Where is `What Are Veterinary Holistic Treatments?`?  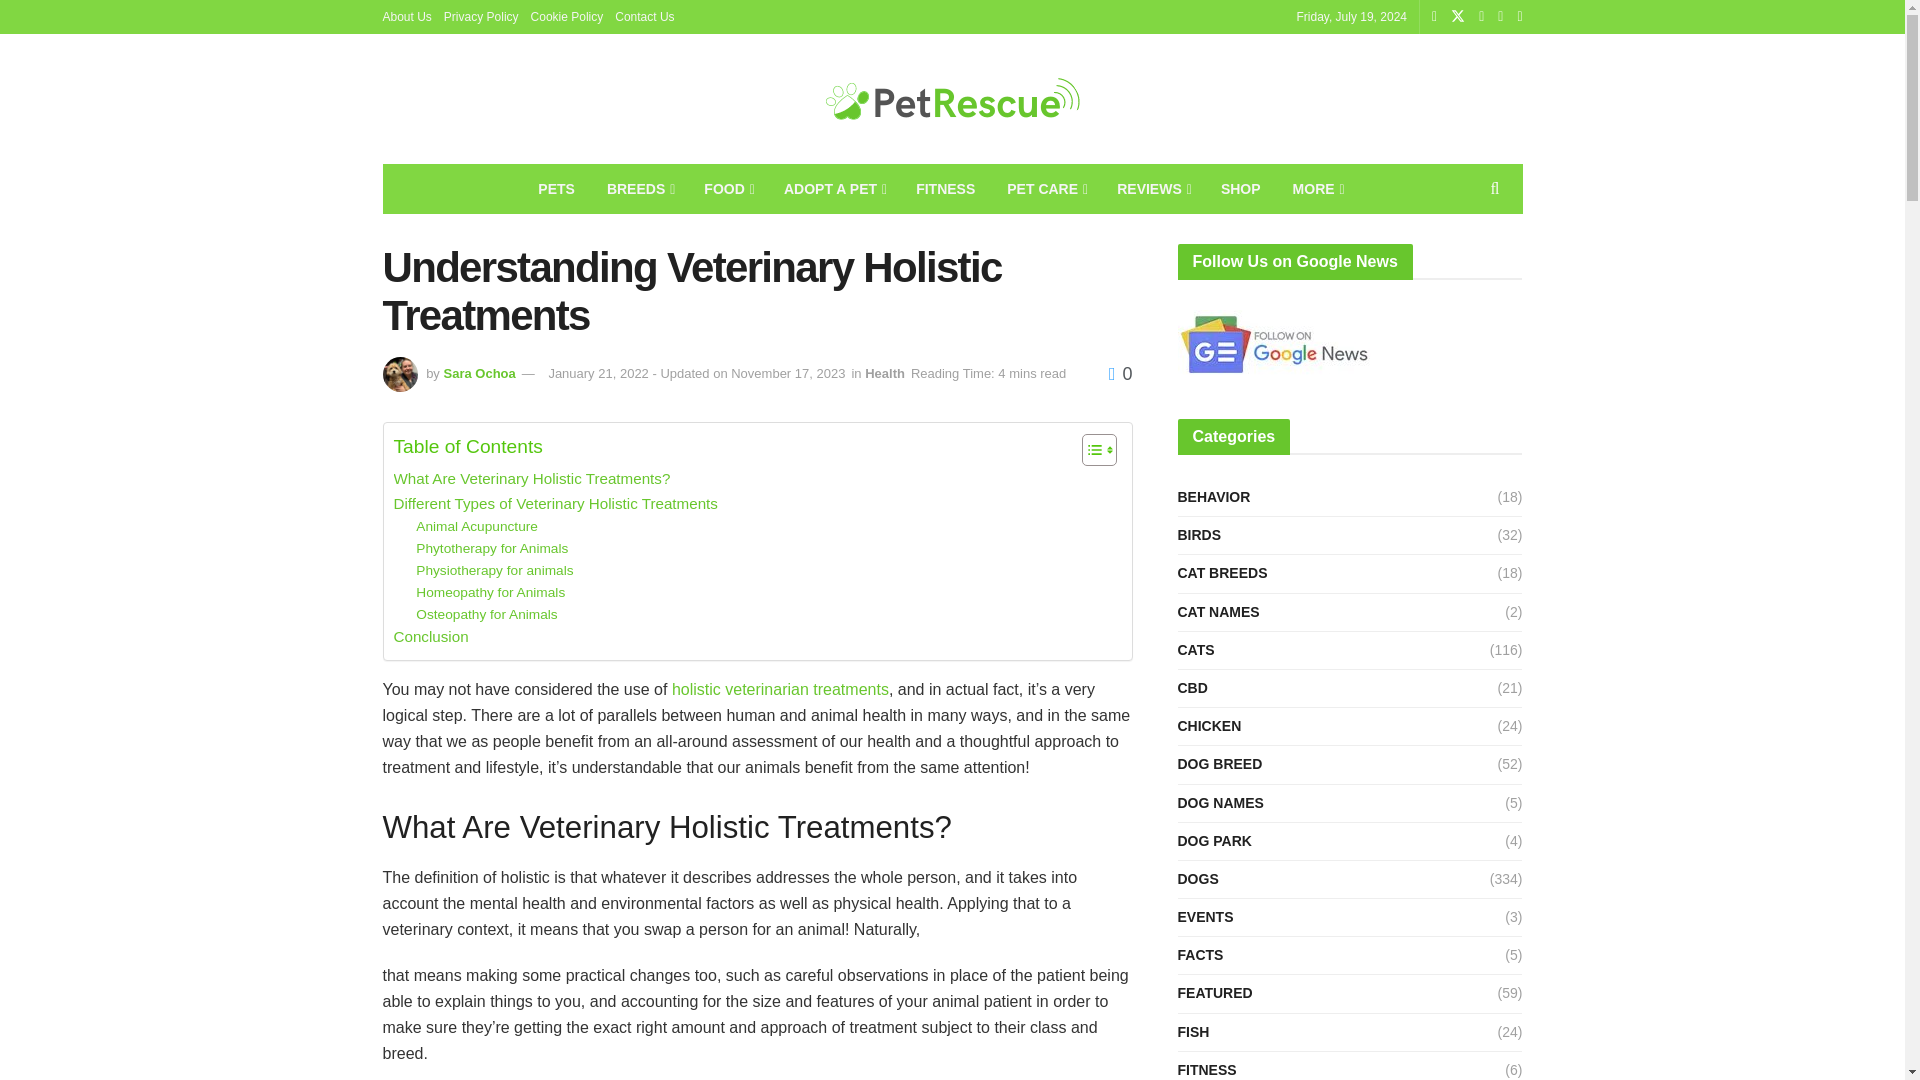 What Are Veterinary Holistic Treatments? is located at coordinates (532, 478).